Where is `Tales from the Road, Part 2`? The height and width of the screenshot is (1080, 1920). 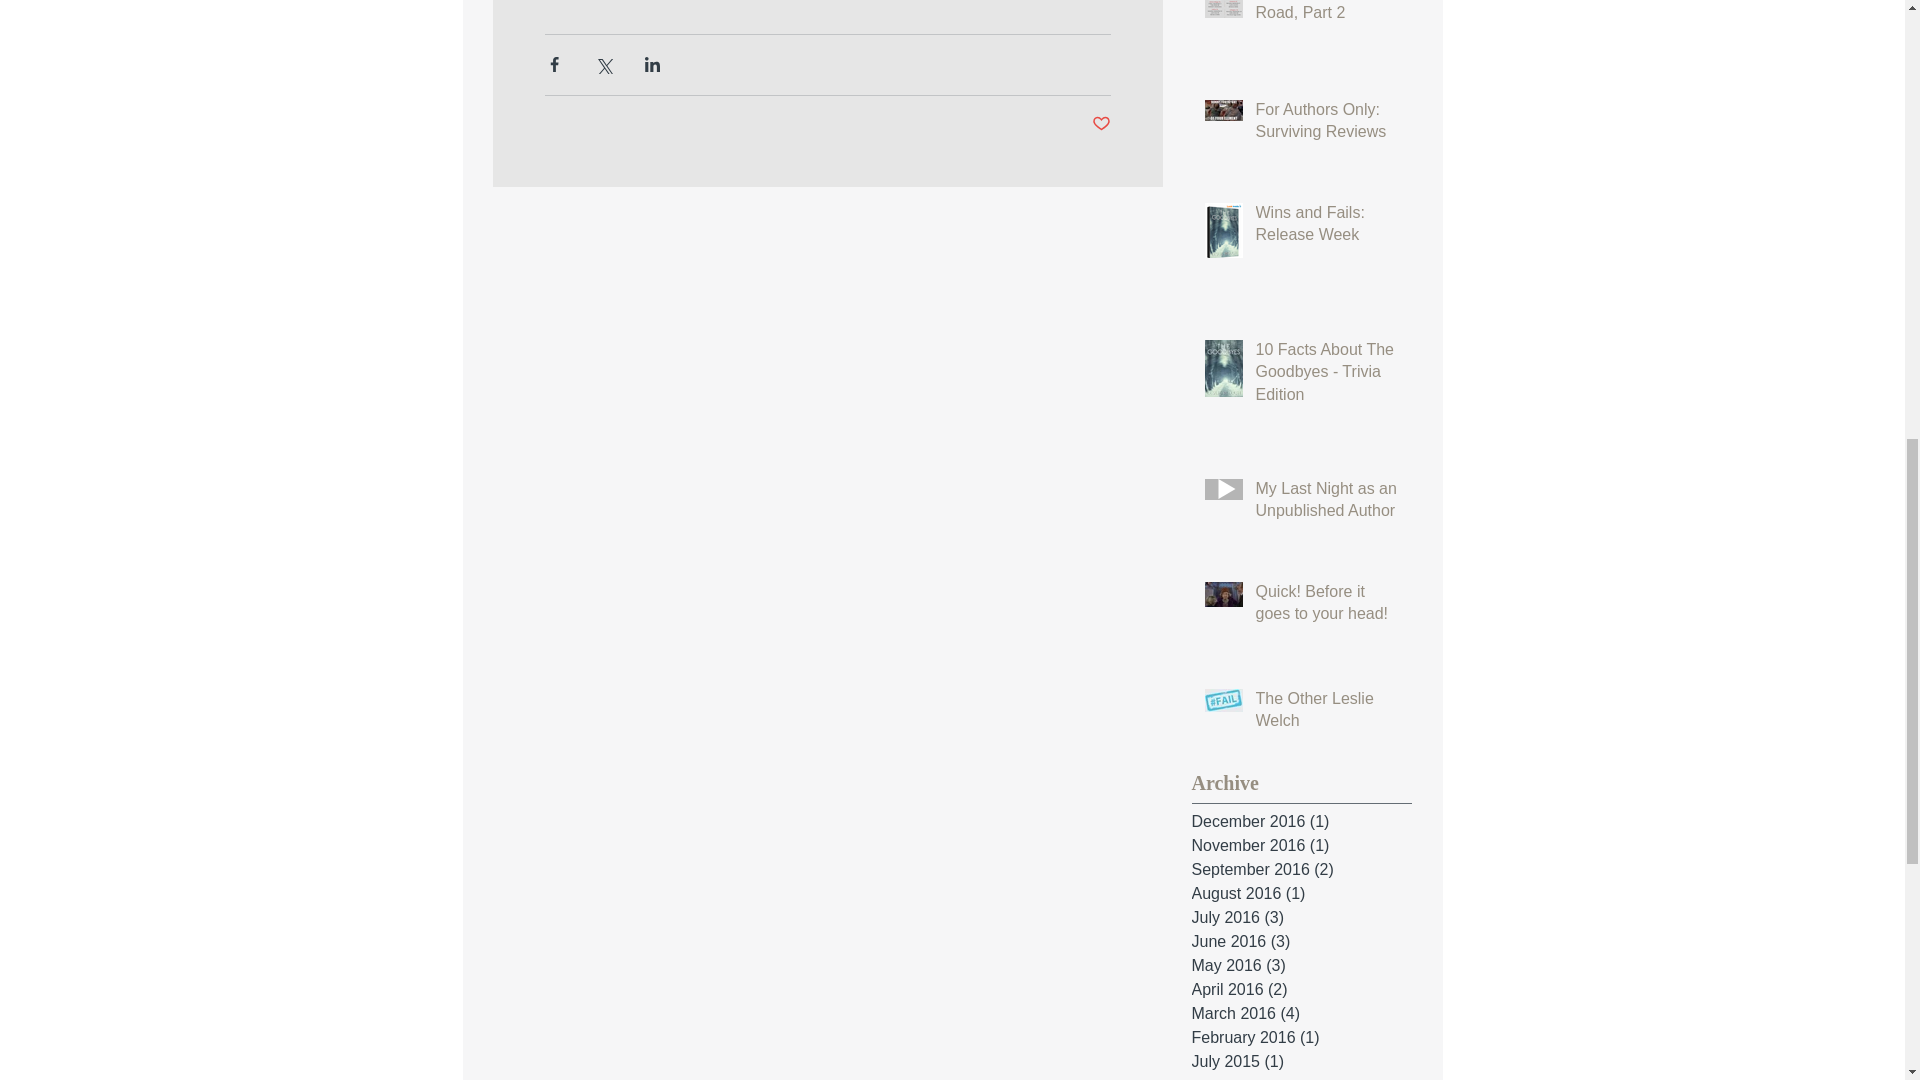
Tales from the Road, Part 2 is located at coordinates (1327, 16).